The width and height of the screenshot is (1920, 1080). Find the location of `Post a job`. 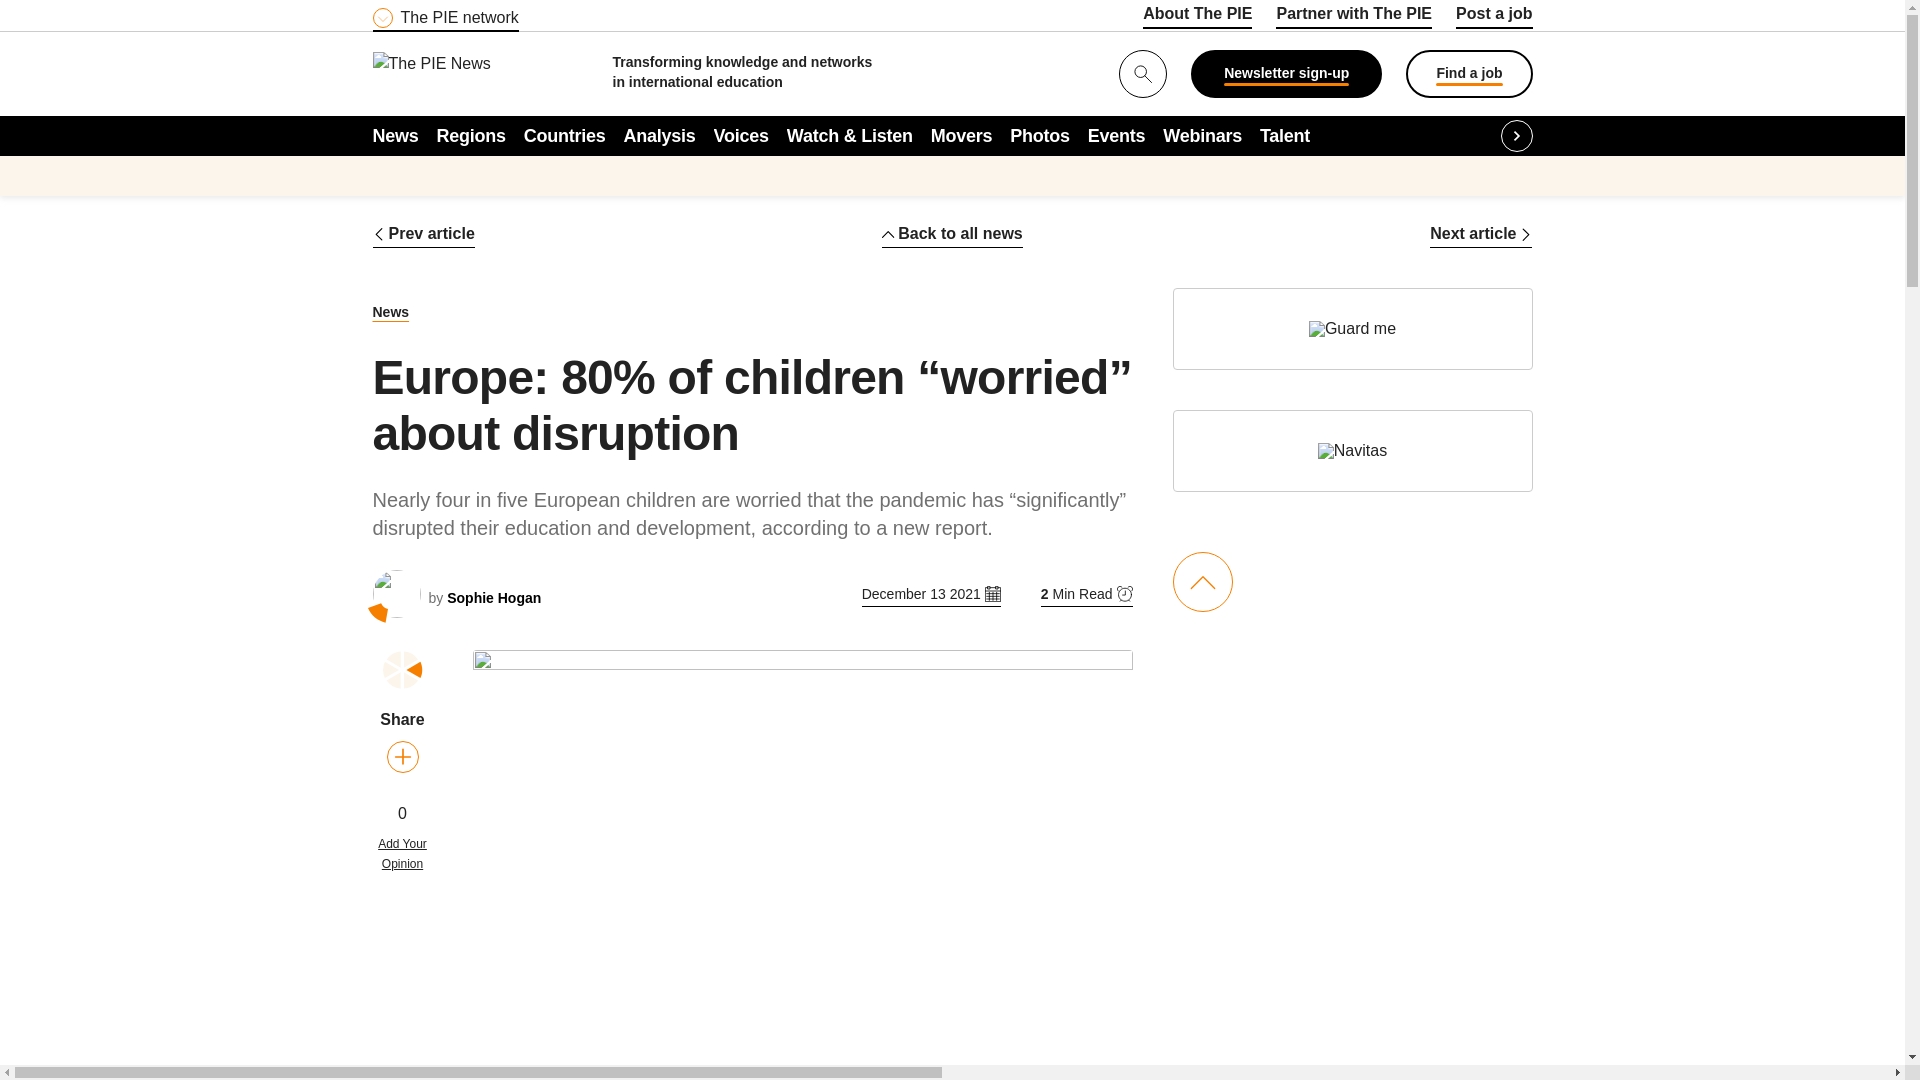

Post a job is located at coordinates (1494, 17).